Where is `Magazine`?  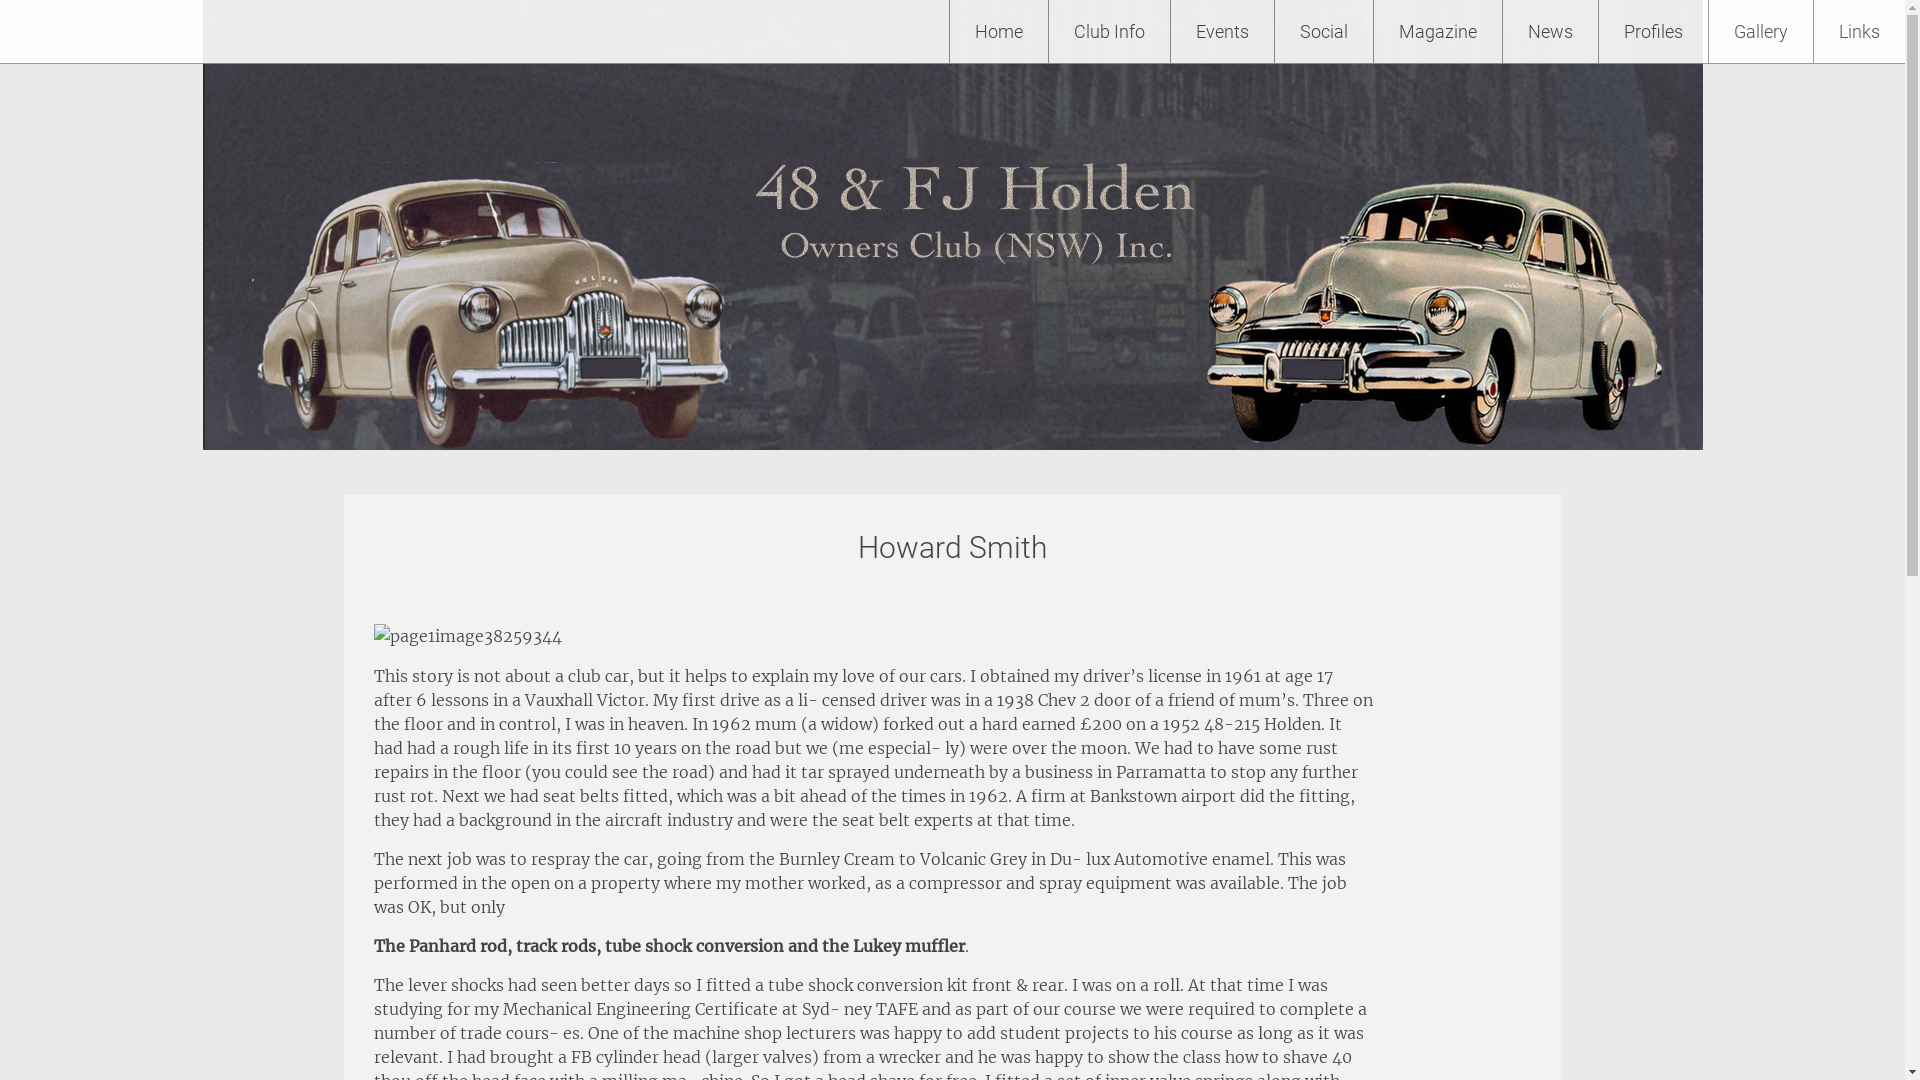
Magazine is located at coordinates (1438, 32).